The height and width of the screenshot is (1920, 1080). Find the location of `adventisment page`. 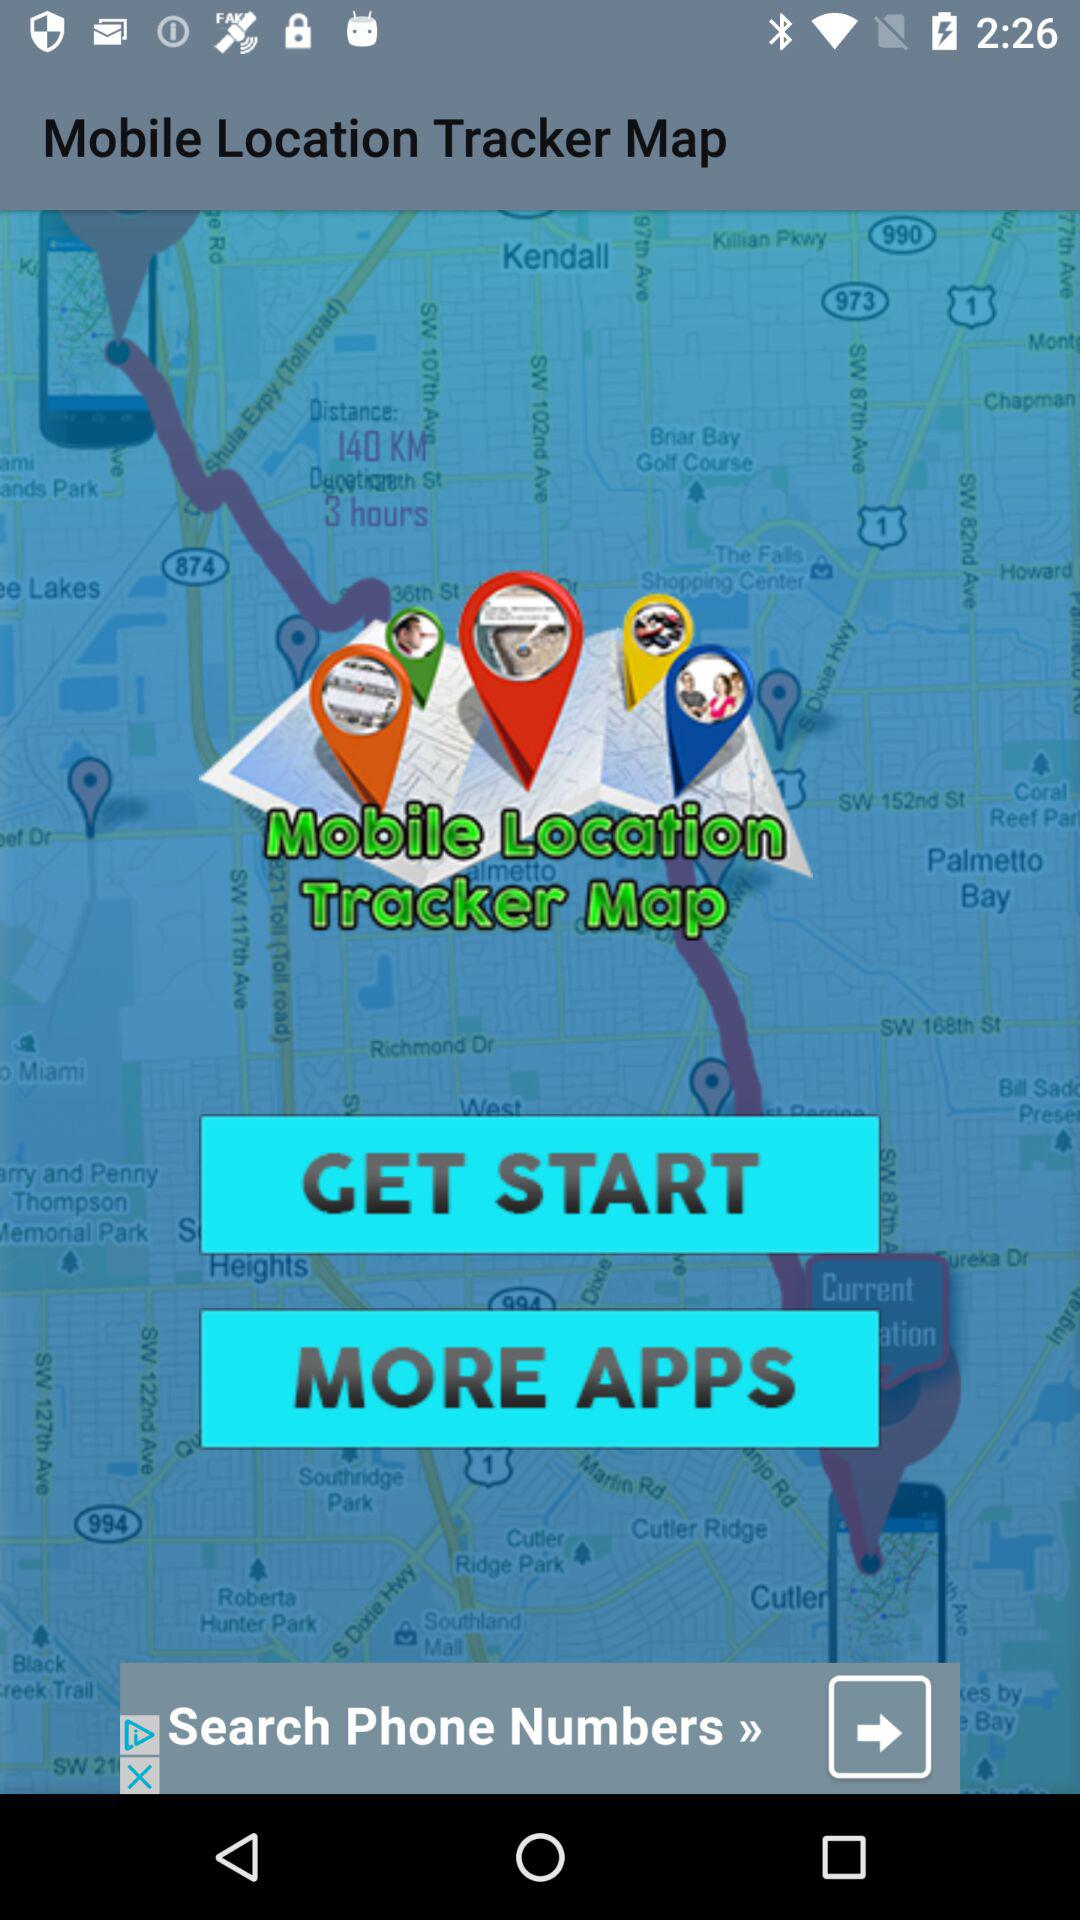

adventisment page is located at coordinates (540, 1728).